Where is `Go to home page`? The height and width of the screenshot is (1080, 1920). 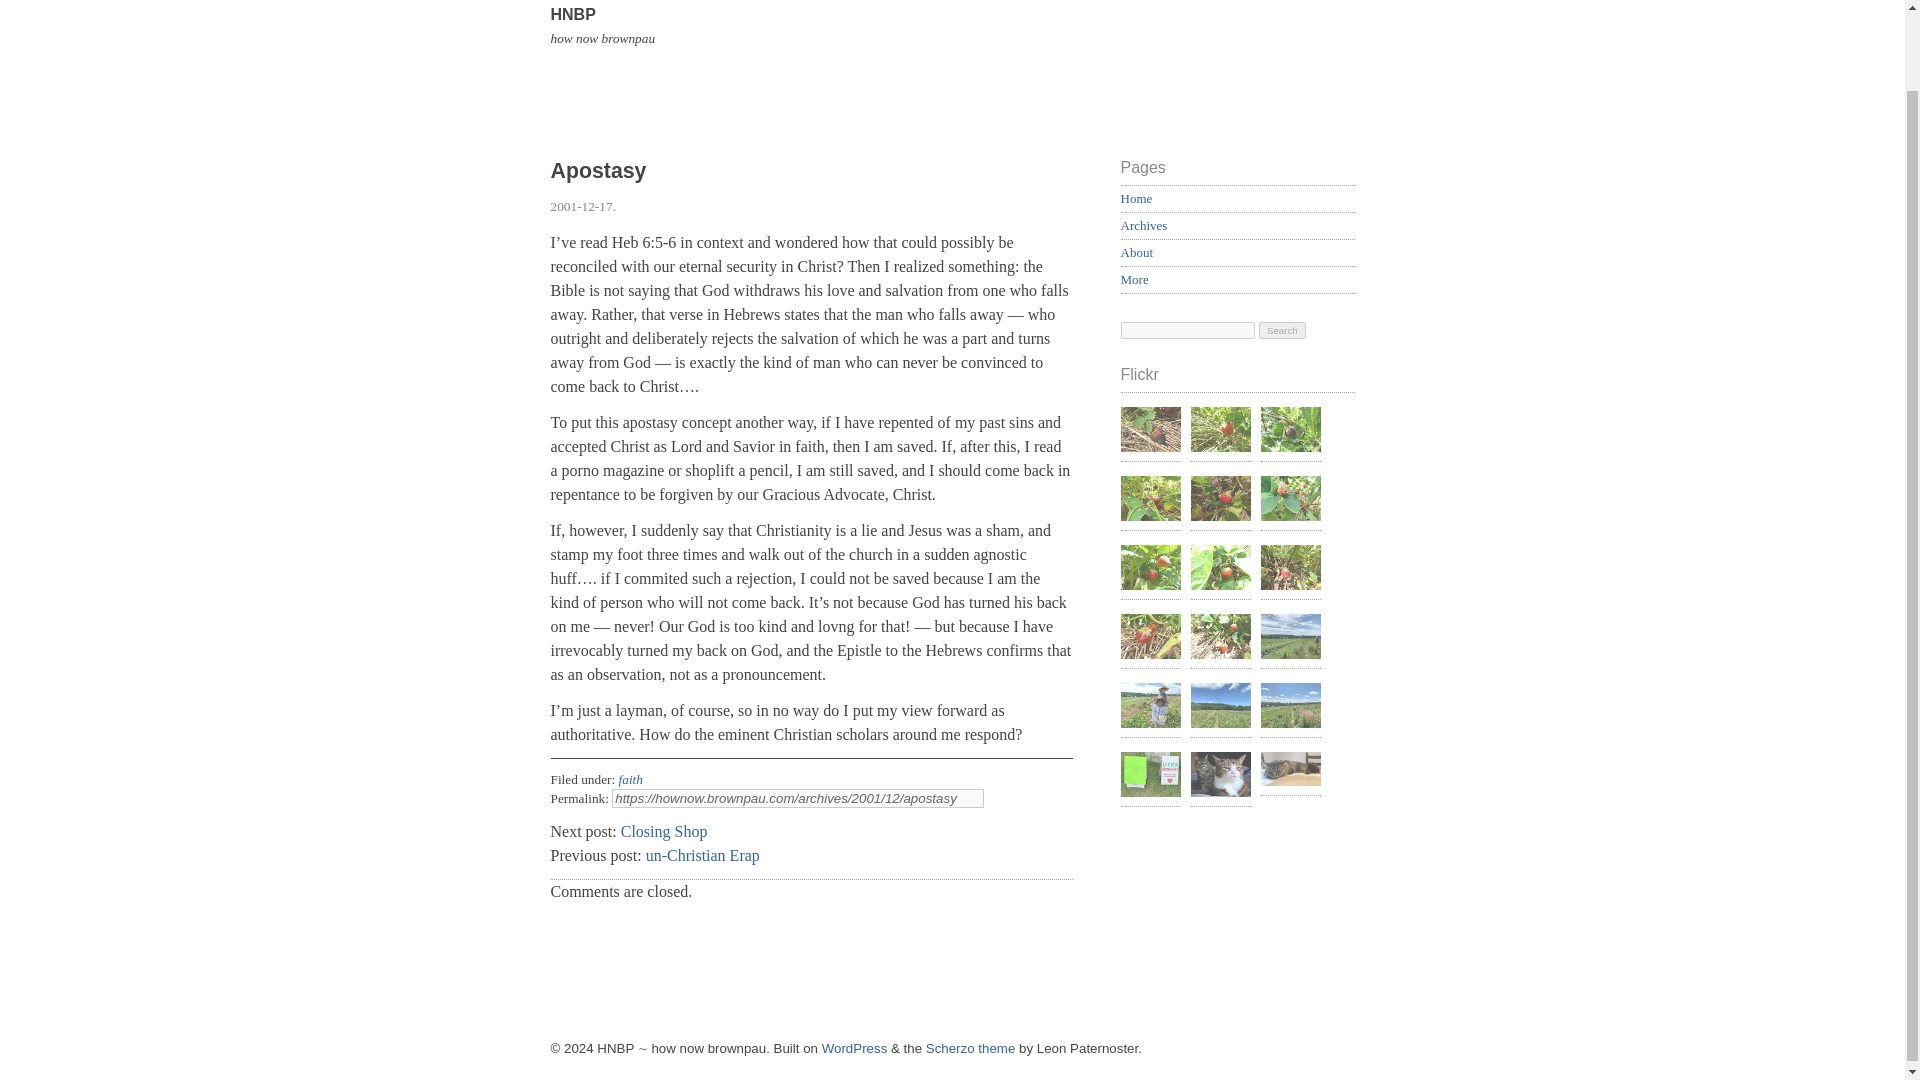
Go to home page is located at coordinates (951, 68).